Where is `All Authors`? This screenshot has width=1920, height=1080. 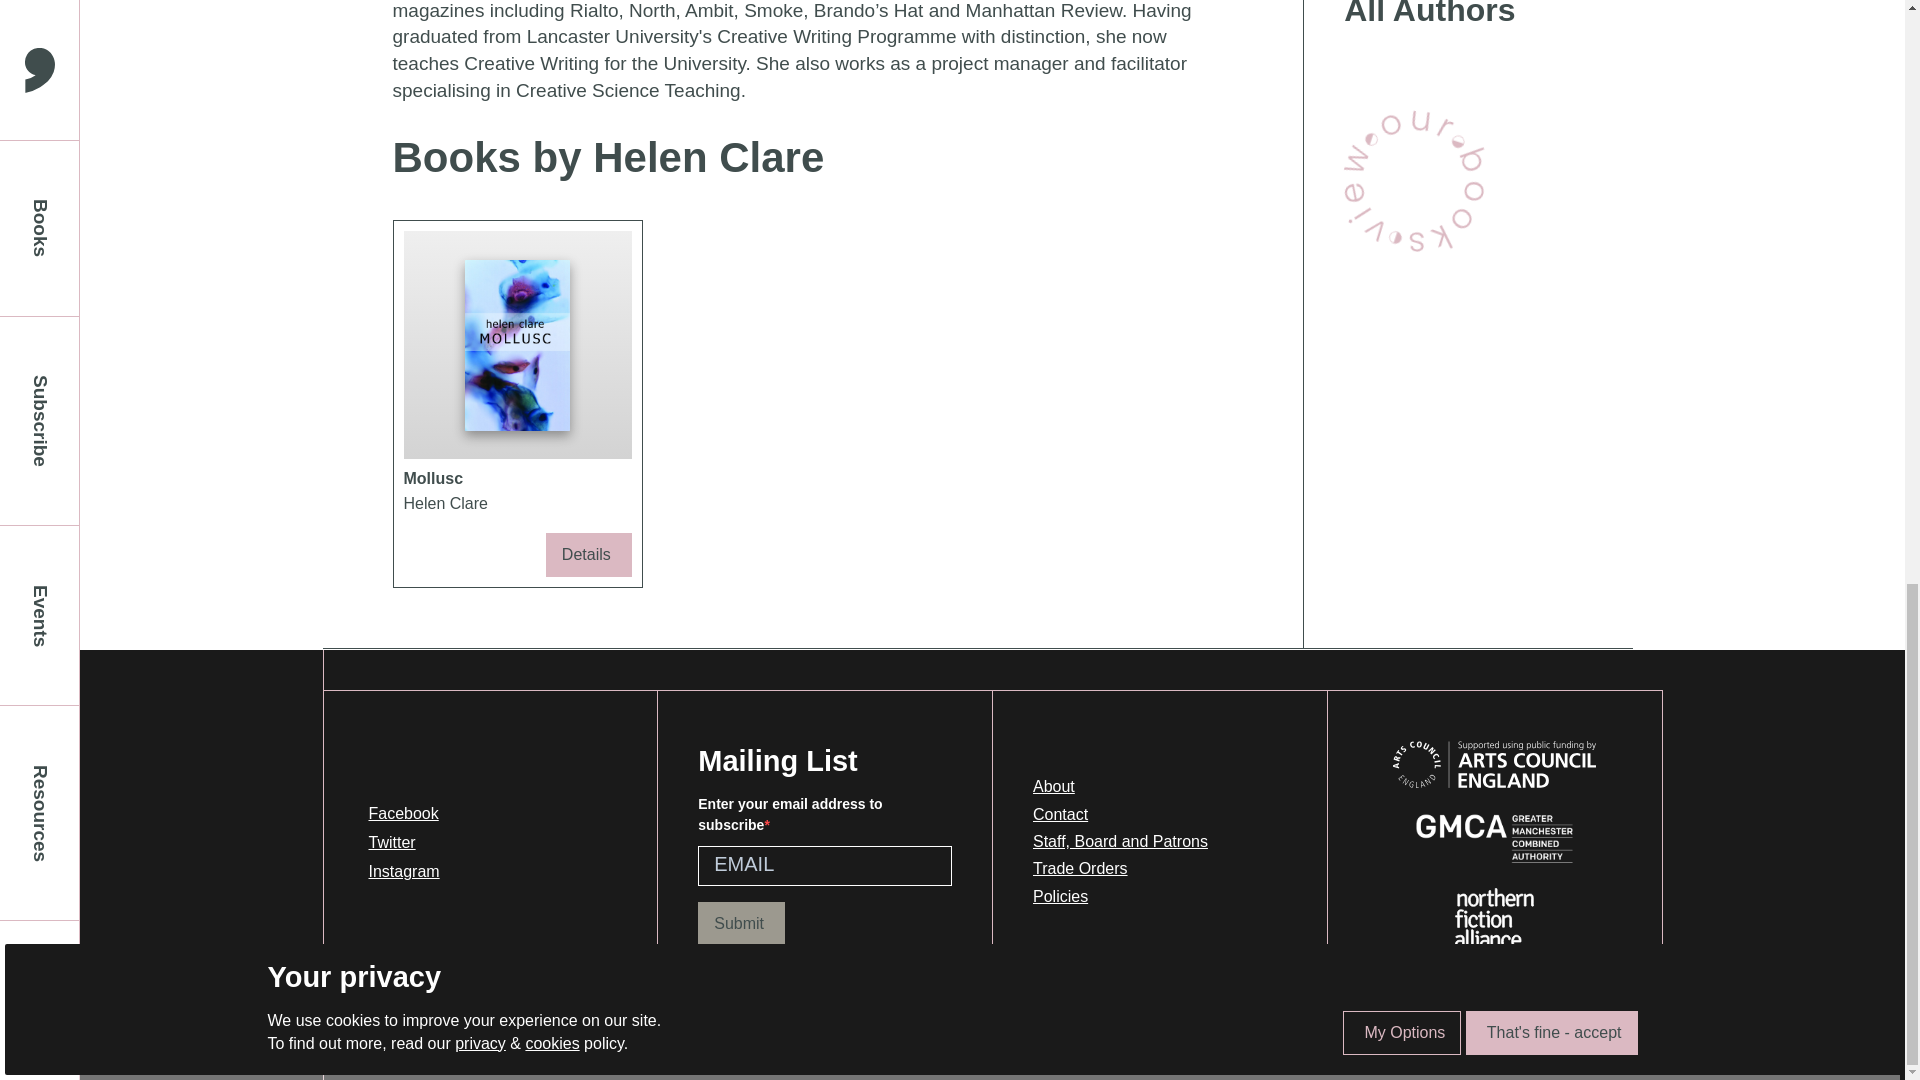
All Authors is located at coordinates (1120, 896).